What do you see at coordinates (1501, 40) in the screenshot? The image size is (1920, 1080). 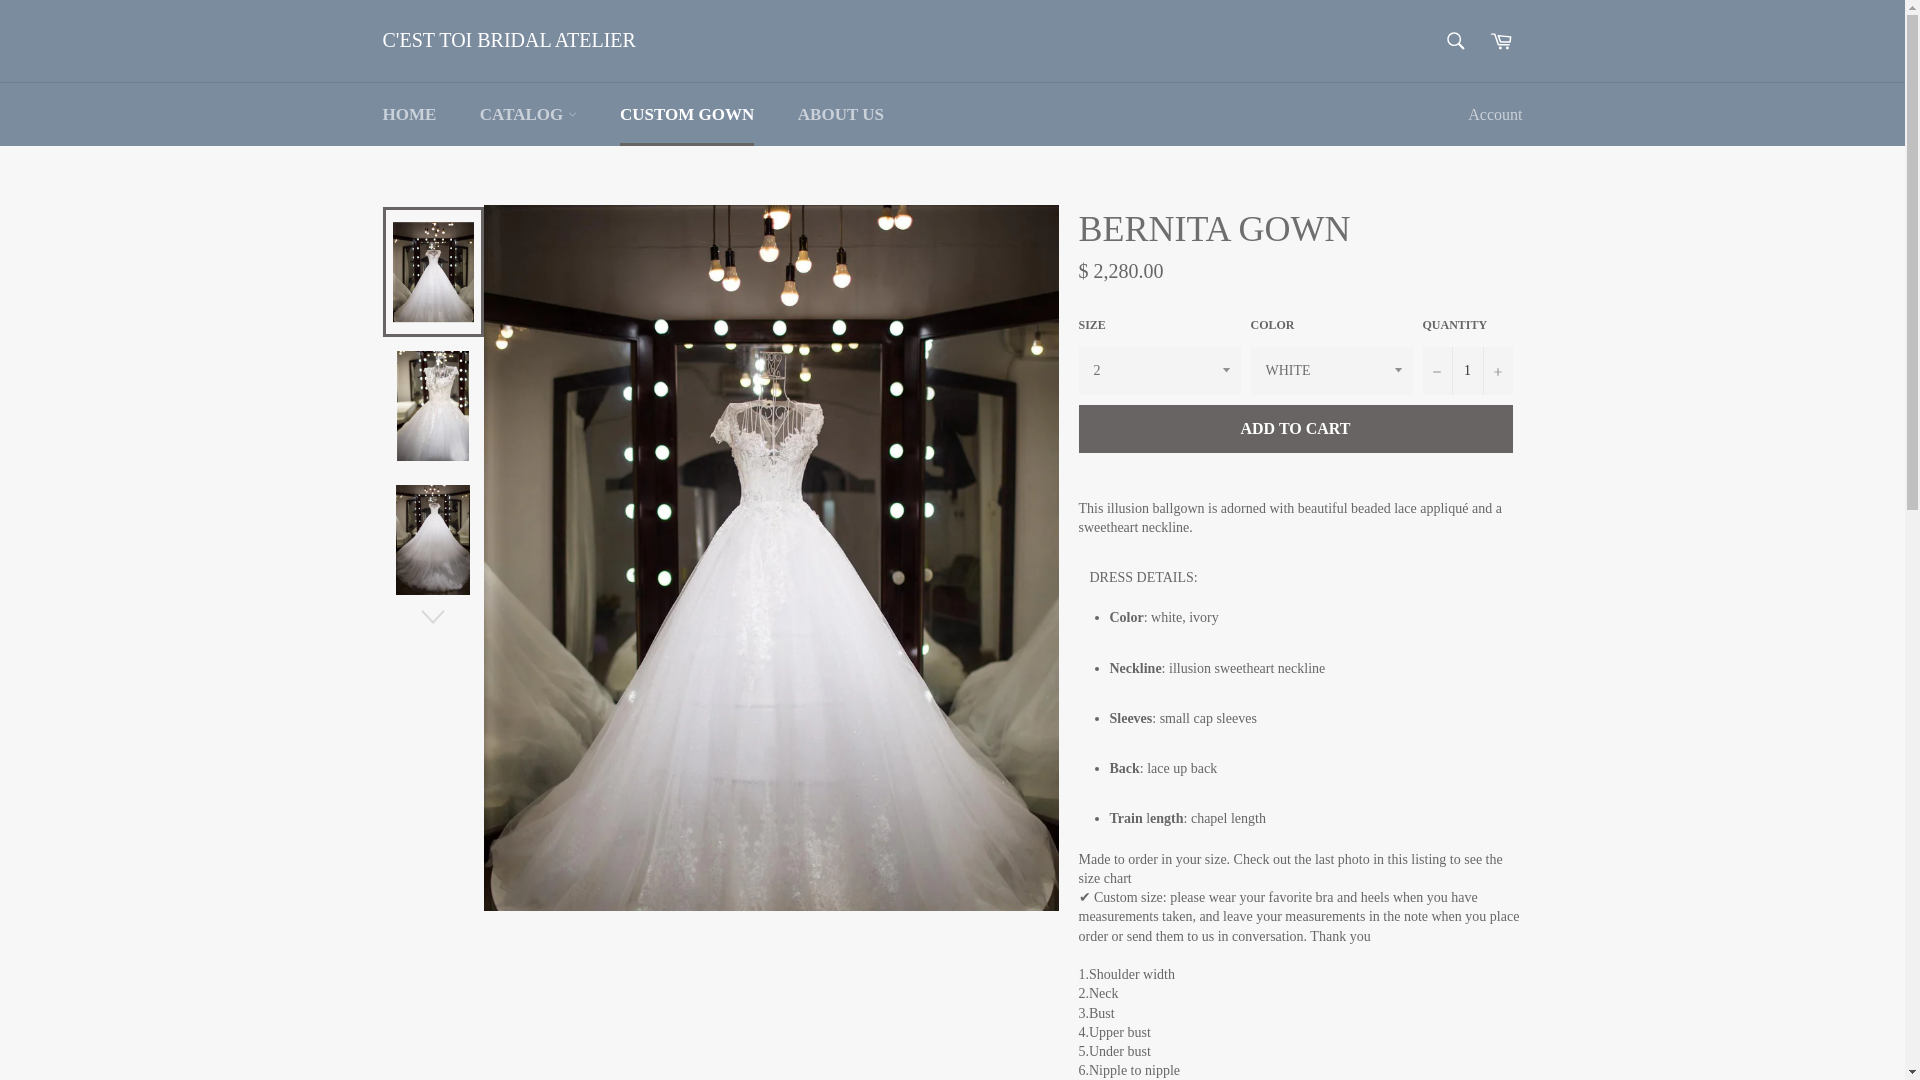 I see `Cart` at bounding box center [1501, 40].